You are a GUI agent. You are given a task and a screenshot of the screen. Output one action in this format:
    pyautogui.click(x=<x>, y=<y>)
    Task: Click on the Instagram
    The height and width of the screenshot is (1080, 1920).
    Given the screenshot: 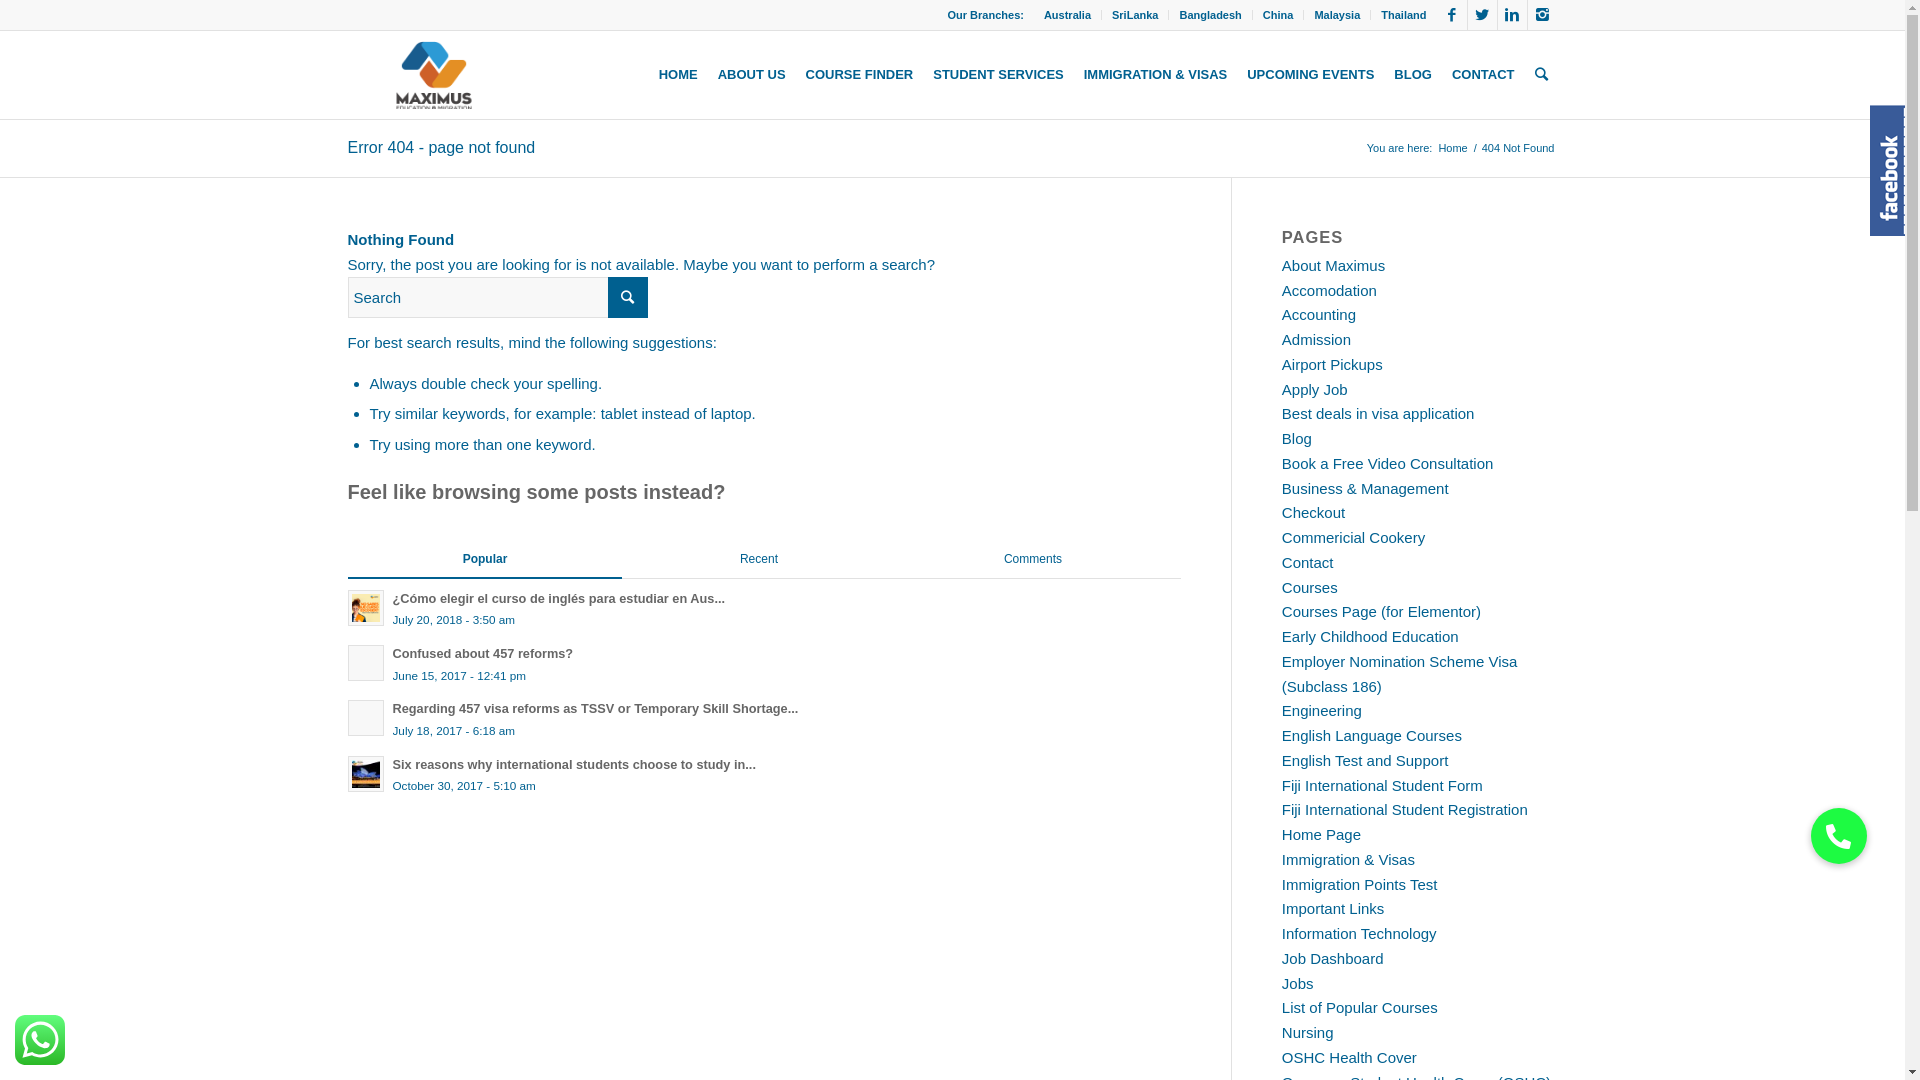 What is the action you would take?
    pyautogui.click(x=1543, y=15)
    